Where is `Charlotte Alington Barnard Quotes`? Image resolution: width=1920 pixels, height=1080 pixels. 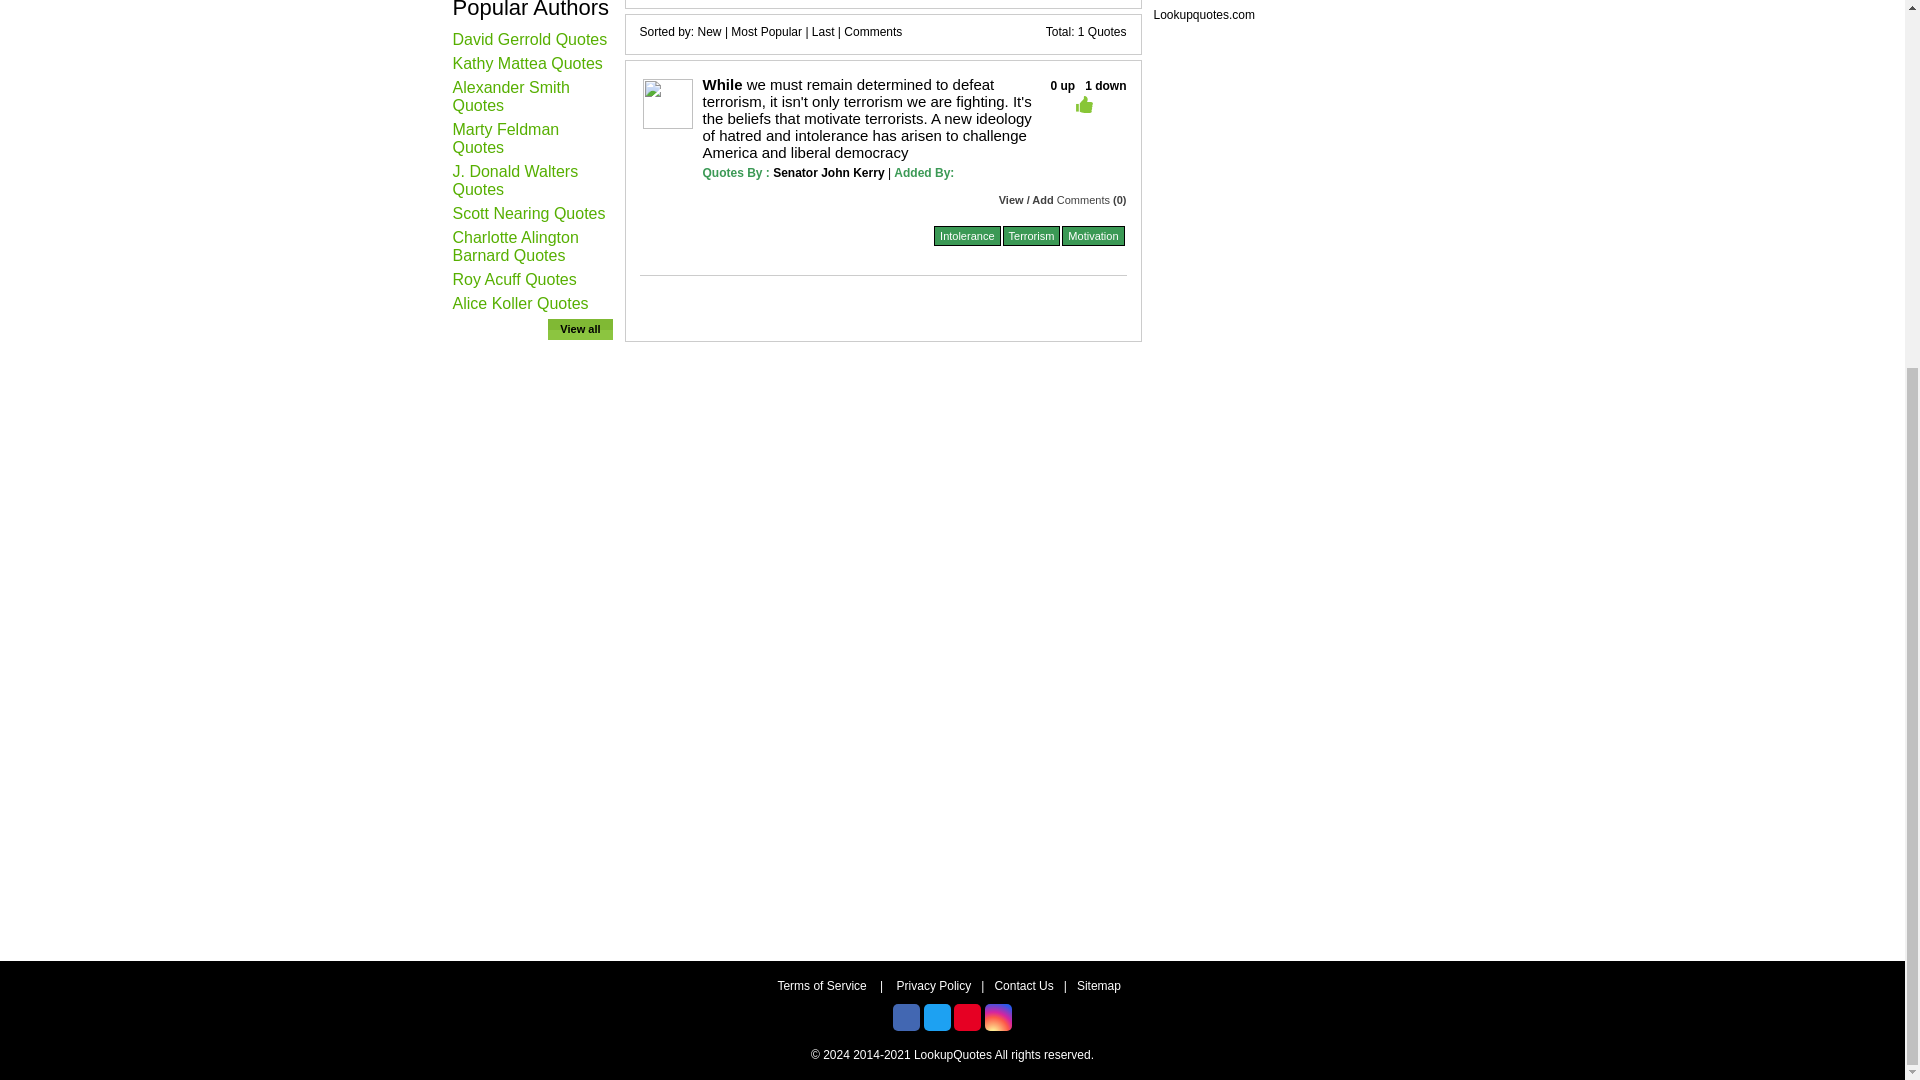
Charlotte Alington Barnard Quotes is located at coordinates (514, 246).